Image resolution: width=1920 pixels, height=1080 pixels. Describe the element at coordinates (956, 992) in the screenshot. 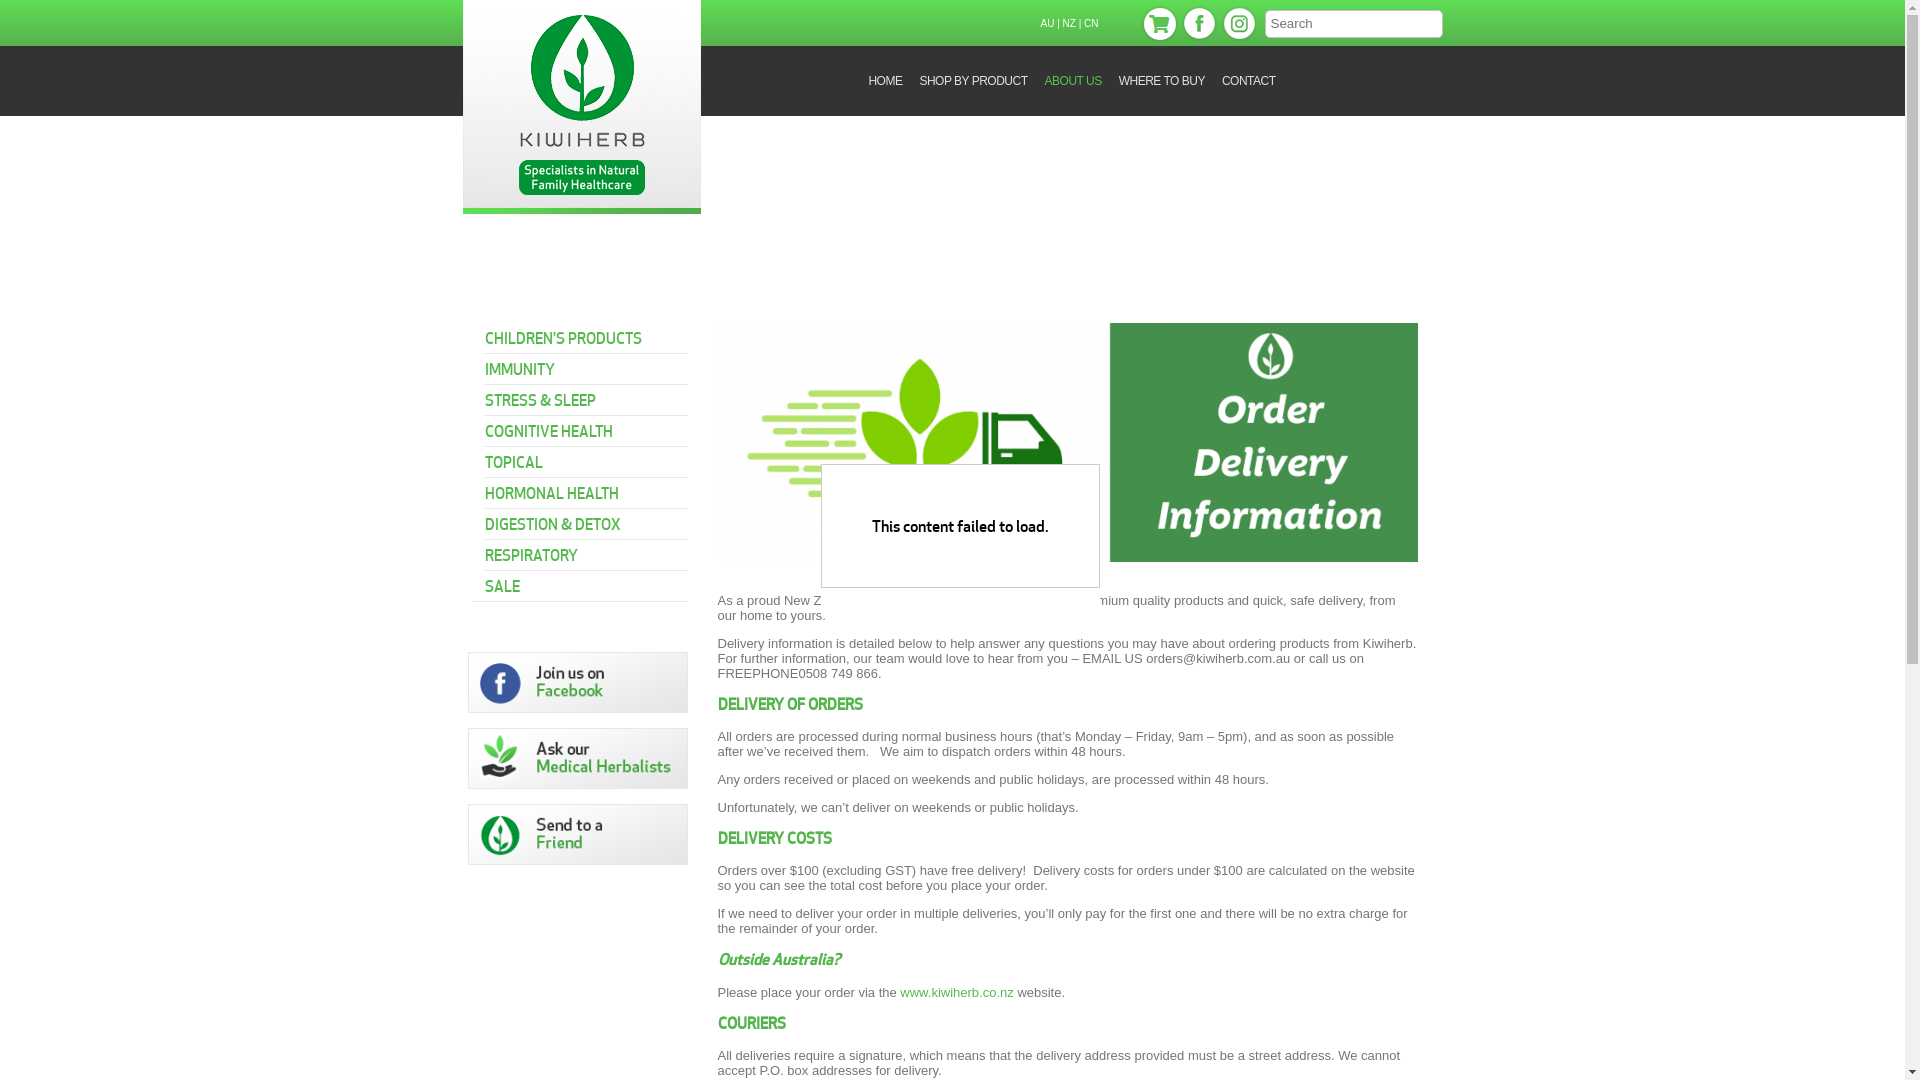

I see `www.kiwiherb.co.nz` at that location.